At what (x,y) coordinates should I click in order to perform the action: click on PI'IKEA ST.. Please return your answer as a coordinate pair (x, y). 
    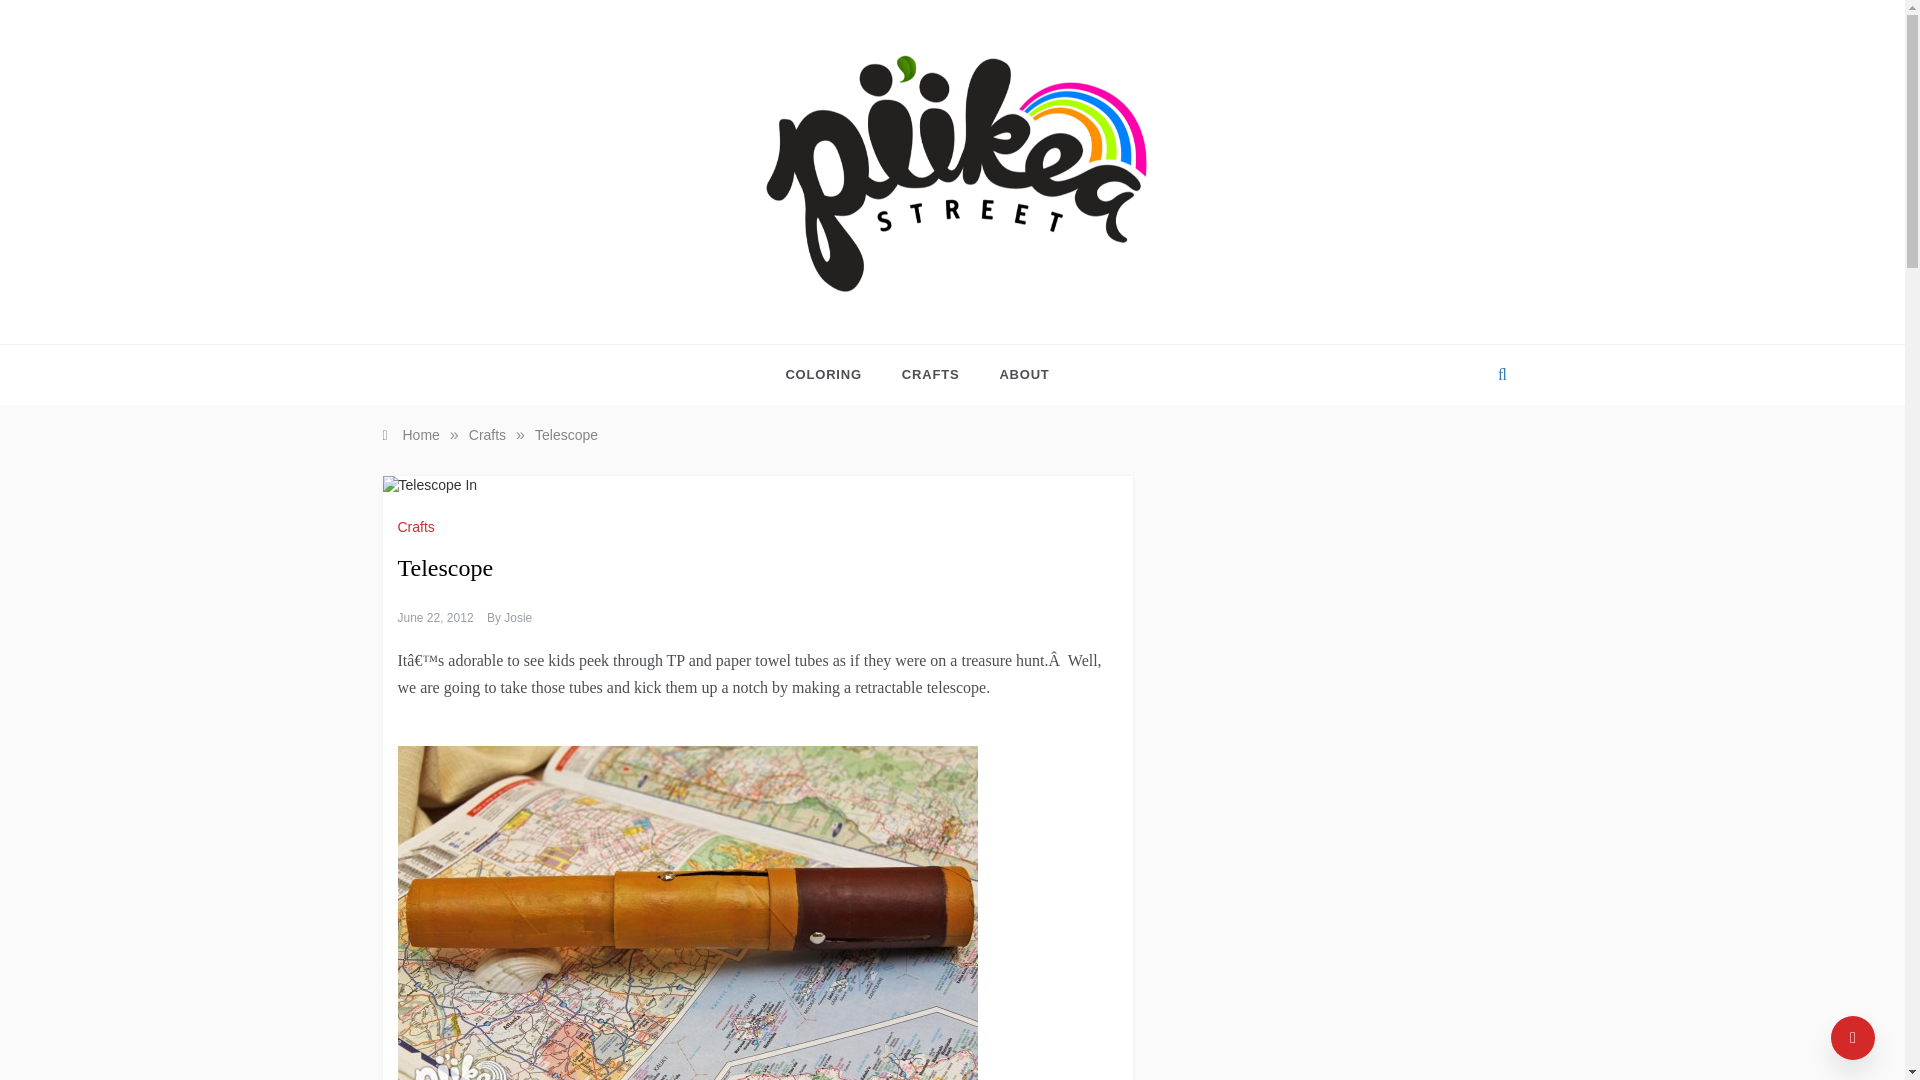
    Looking at the image, I should click on (832, 312).